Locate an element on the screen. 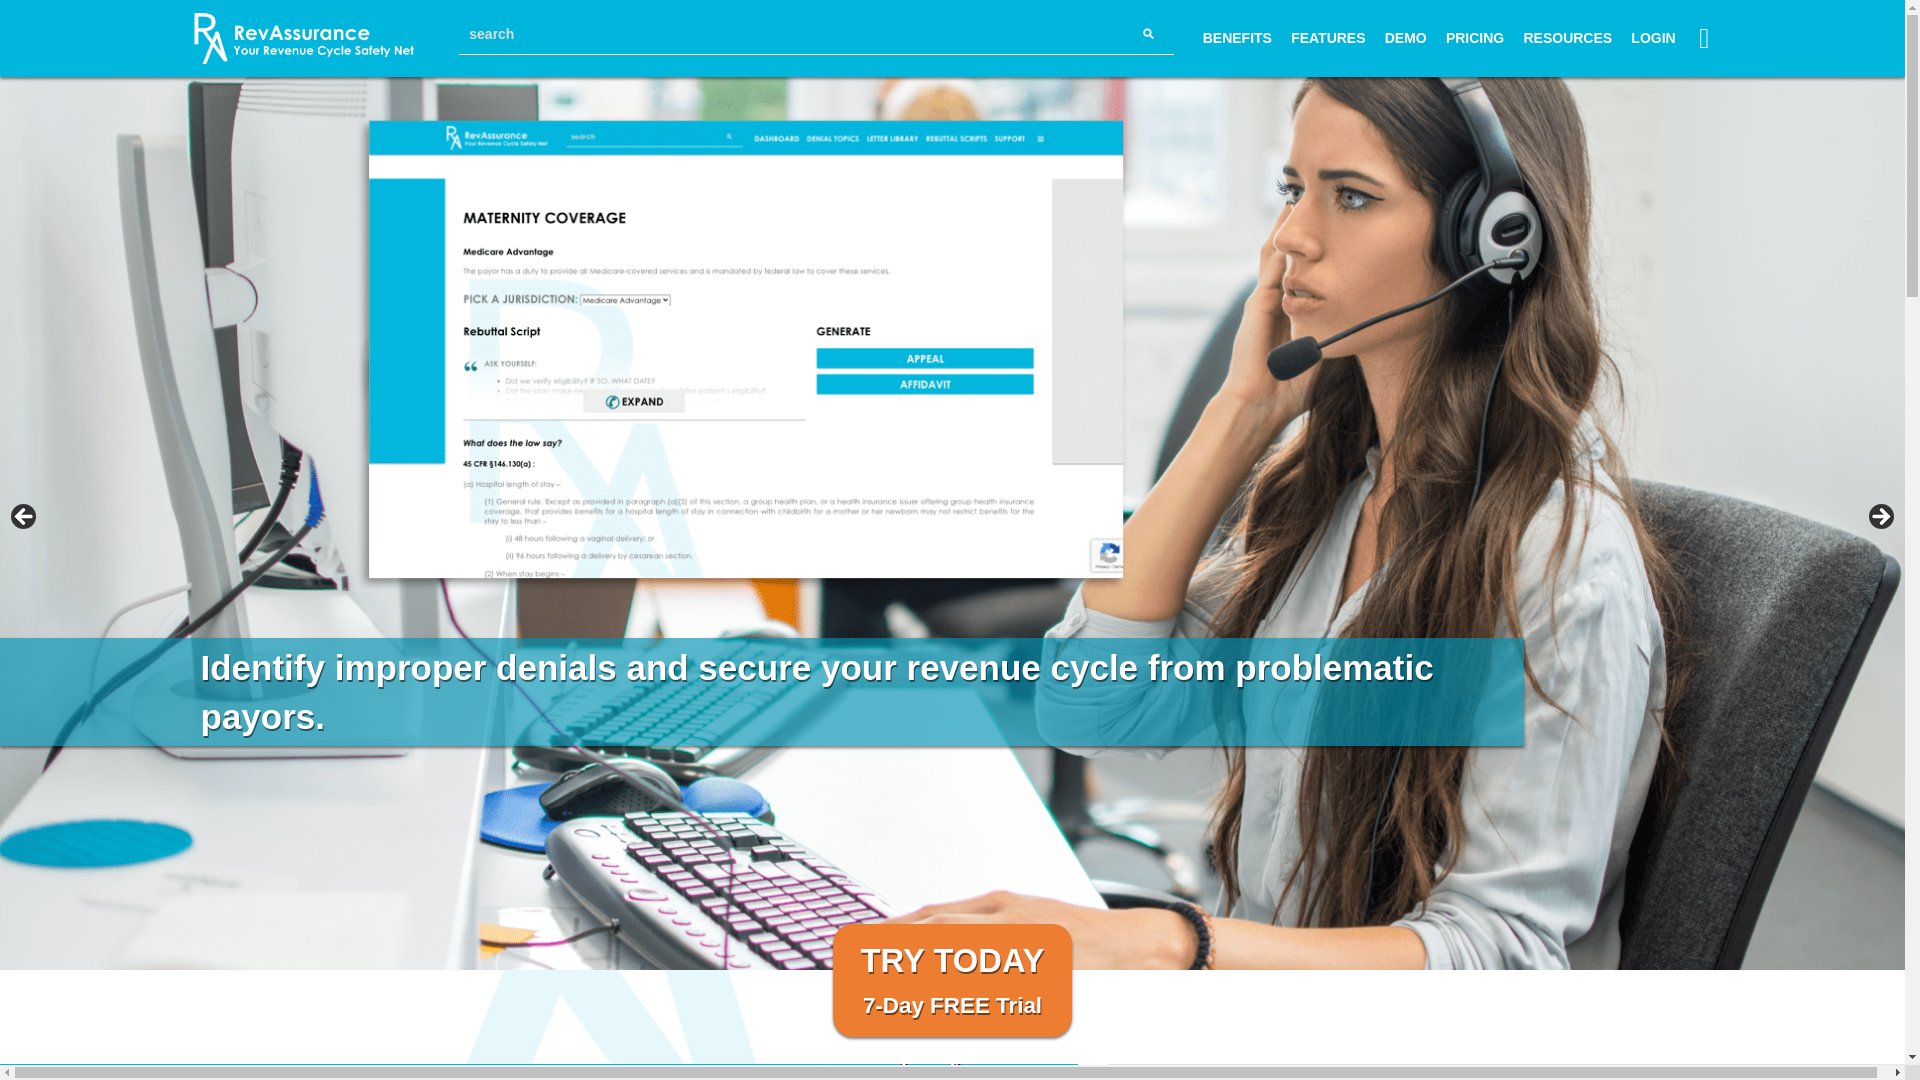  BENEFITS is located at coordinates (1474, 38).